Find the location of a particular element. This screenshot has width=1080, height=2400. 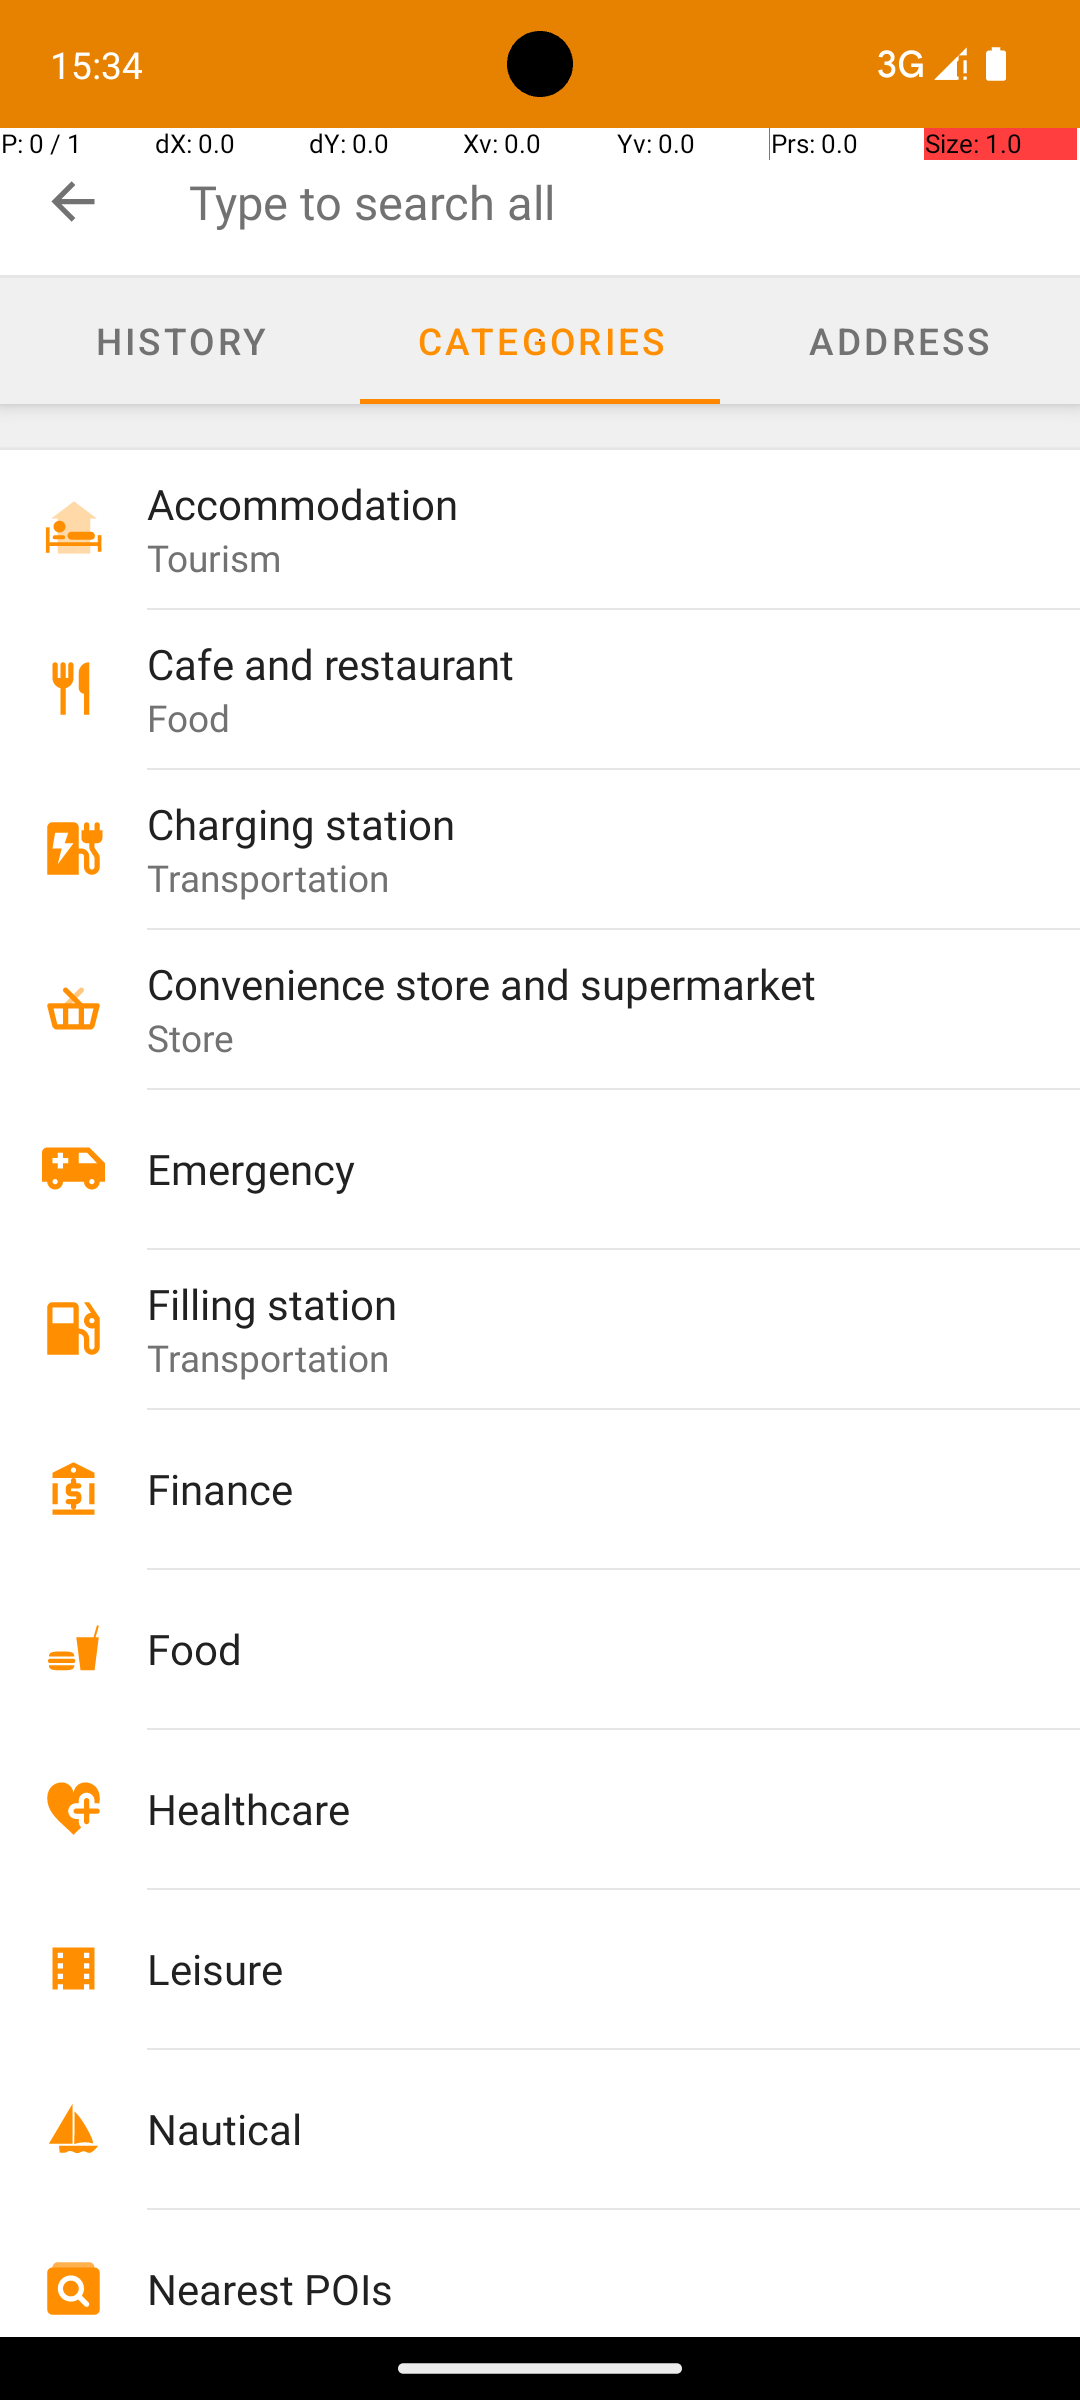

Charging station is located at coordinates (572, 824).